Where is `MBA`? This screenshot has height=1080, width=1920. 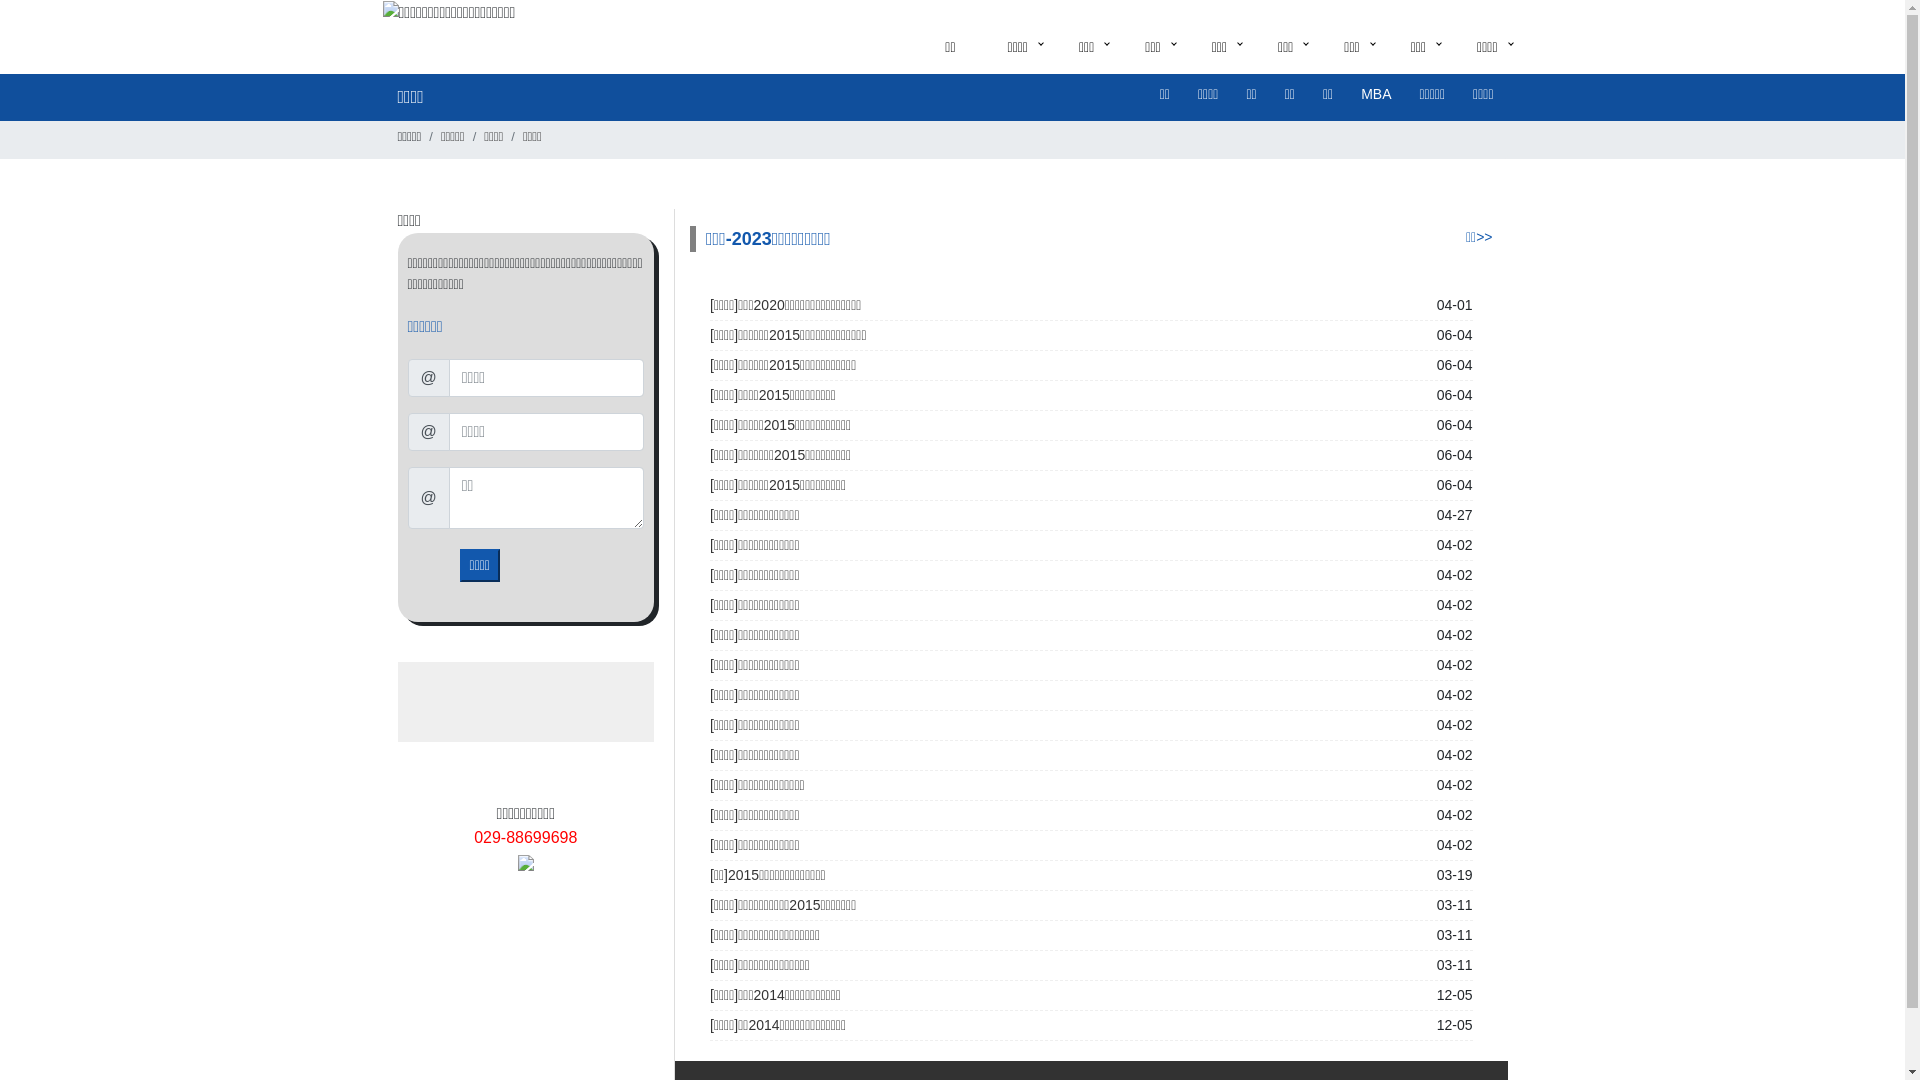
MBA is located at coordinates (1376, 94).